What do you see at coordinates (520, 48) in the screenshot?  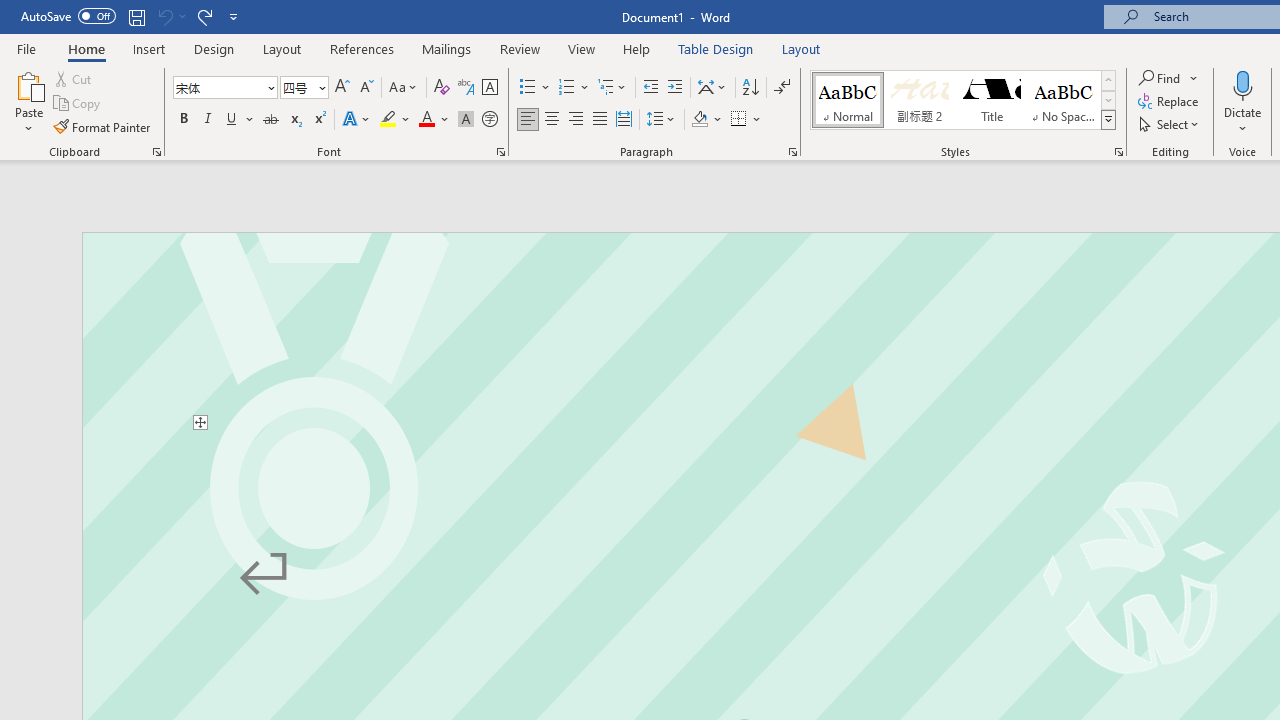 I see `Review` at bounding box center [520, 48].